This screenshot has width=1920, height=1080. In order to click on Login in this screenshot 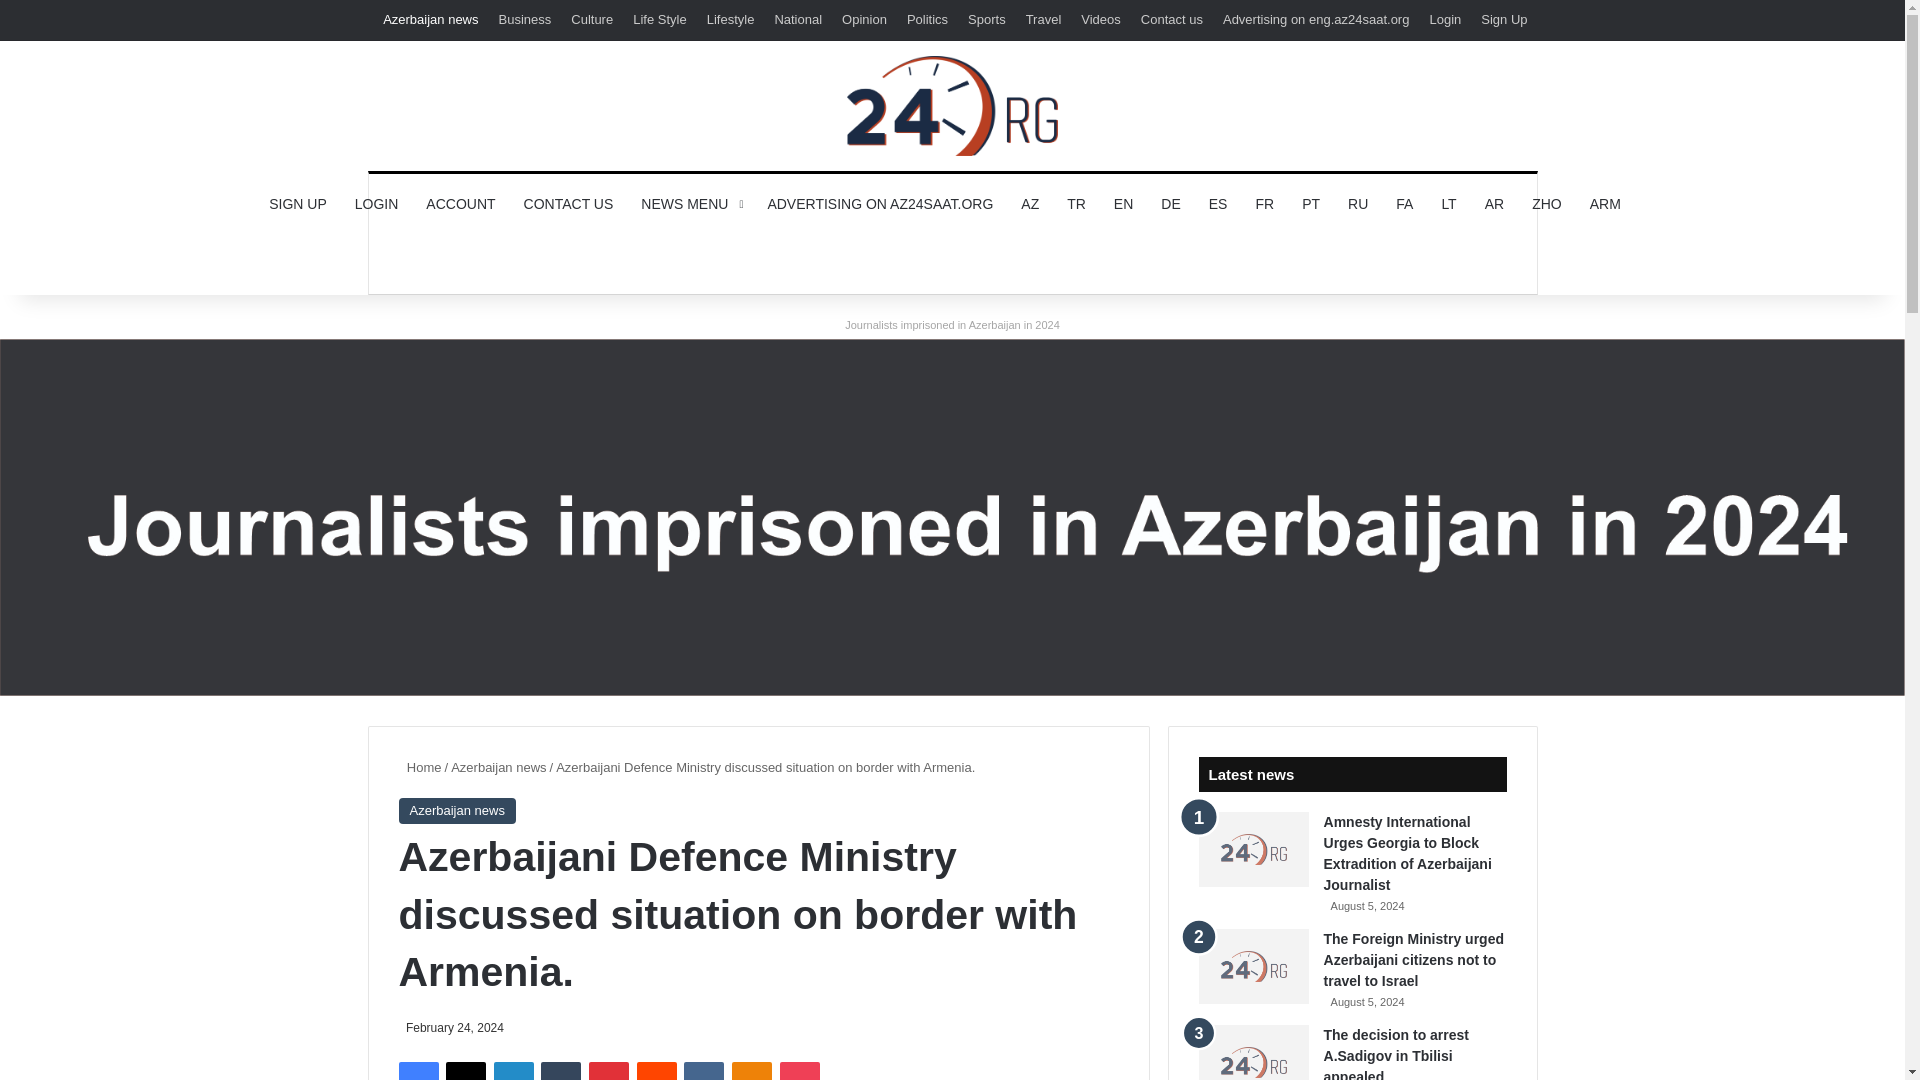, I will do `click(1444, 20)`.